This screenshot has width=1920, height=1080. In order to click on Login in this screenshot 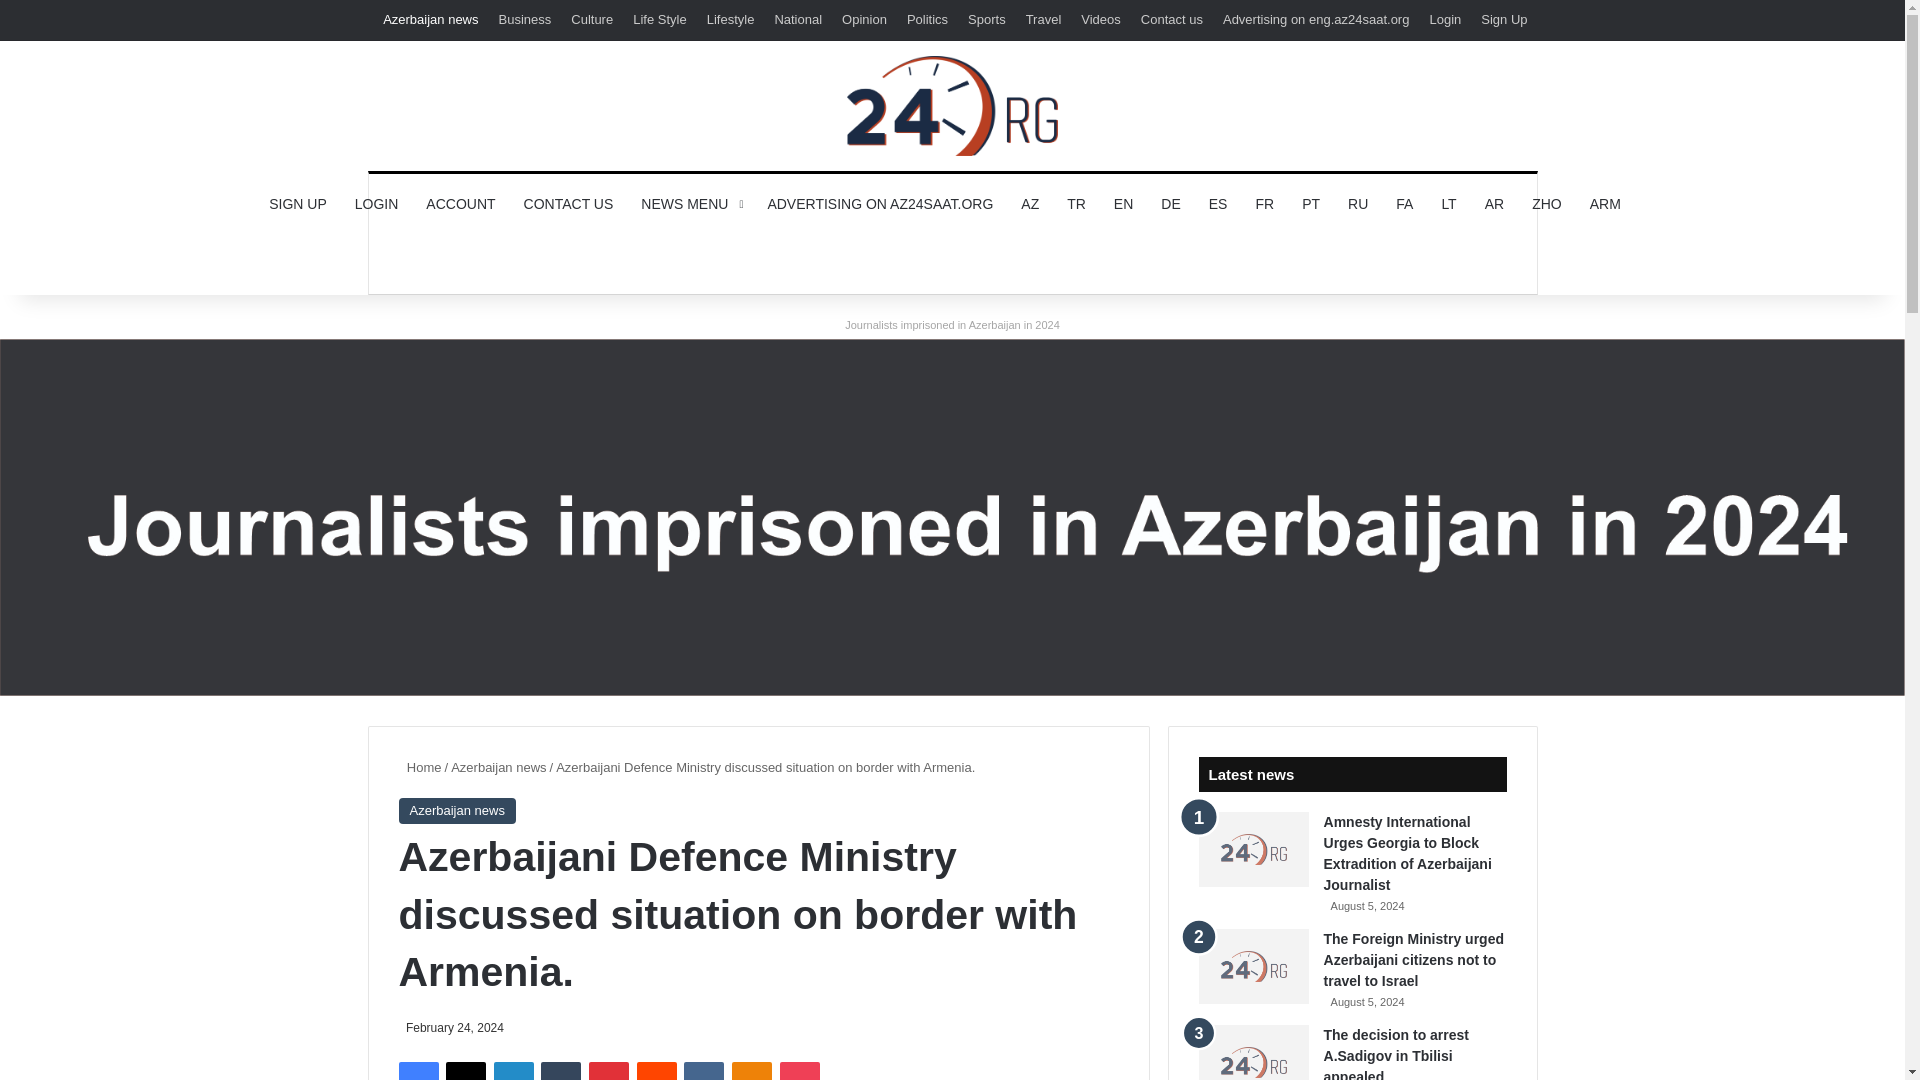, I will do `click(1444, 20)`.